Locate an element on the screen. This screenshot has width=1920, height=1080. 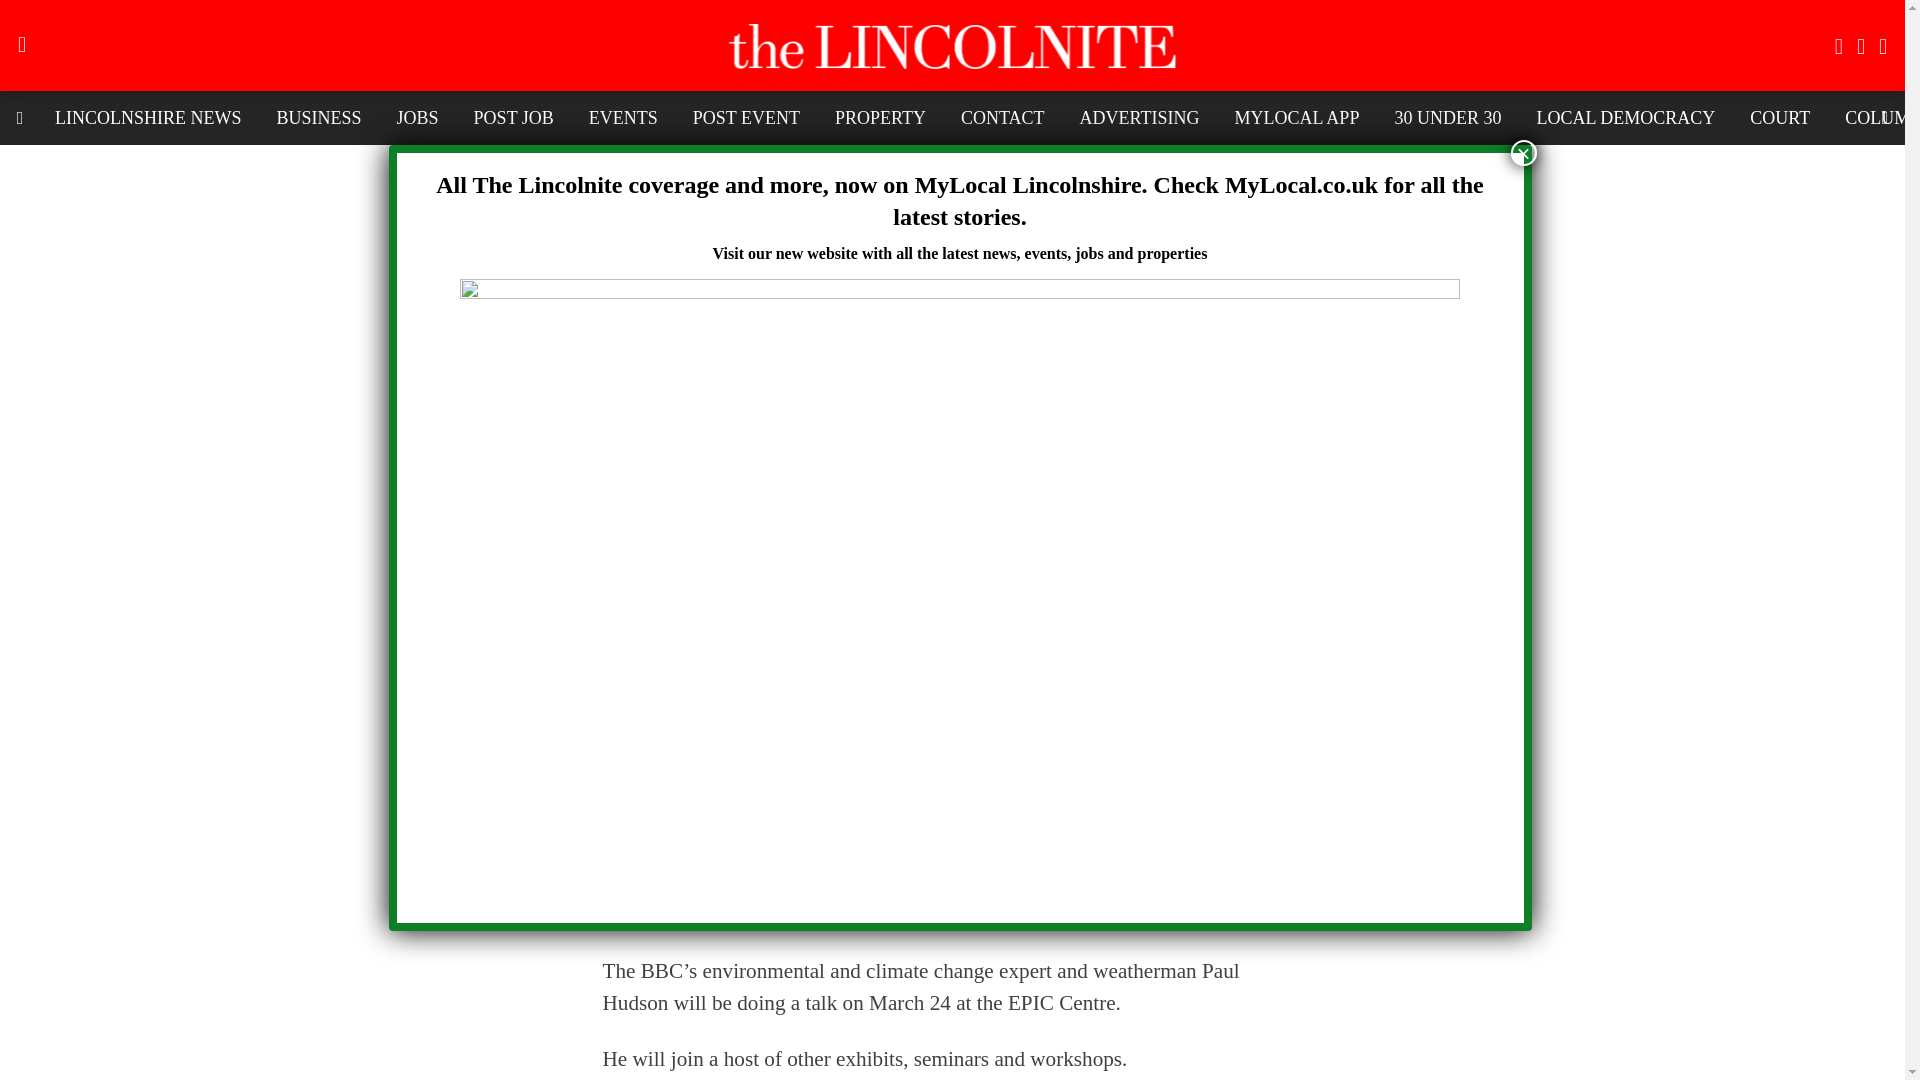
Contact author is located at coordinates (947, 482).